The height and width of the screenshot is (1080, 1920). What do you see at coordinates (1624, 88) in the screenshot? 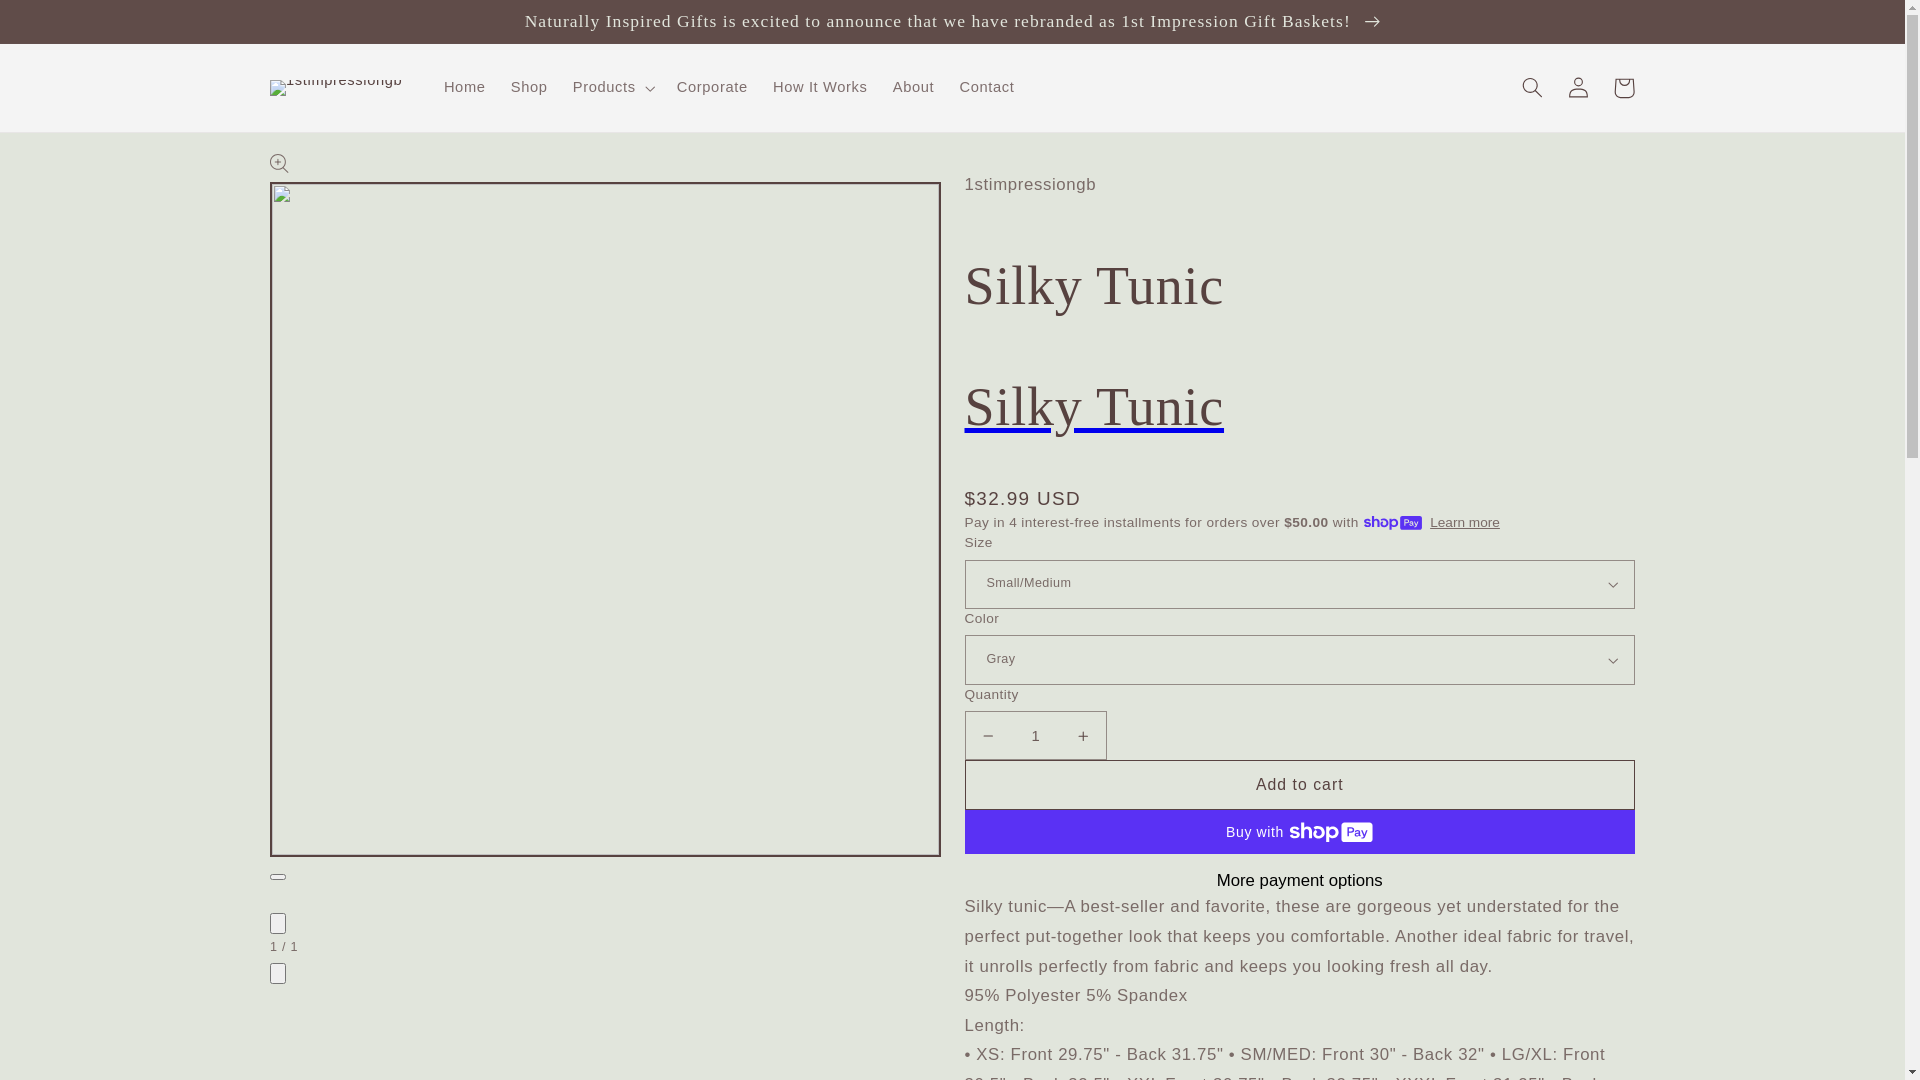
I see `Cart` at bounding box center [1624, 88].